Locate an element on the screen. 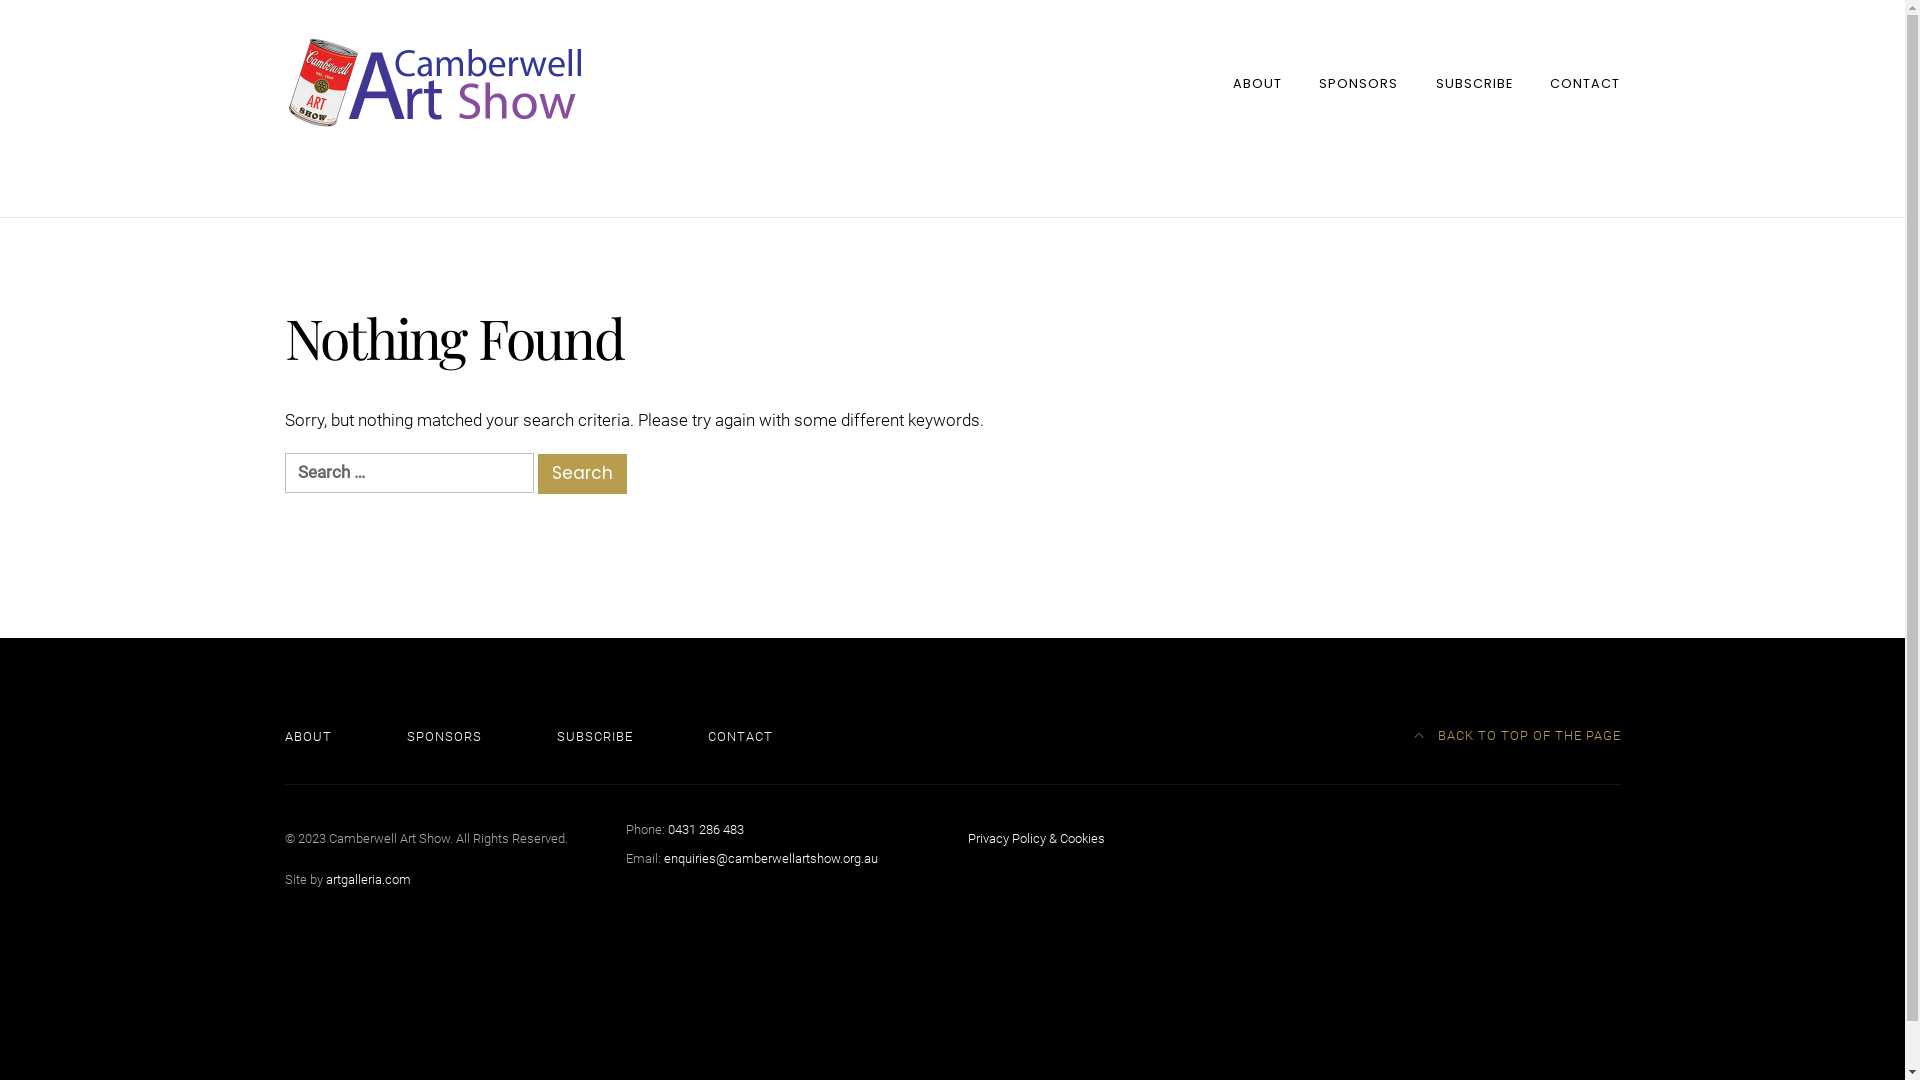 The height and width of the screenshot is (1080, 1920). CONTACT is located at coordinates (1585, 83).